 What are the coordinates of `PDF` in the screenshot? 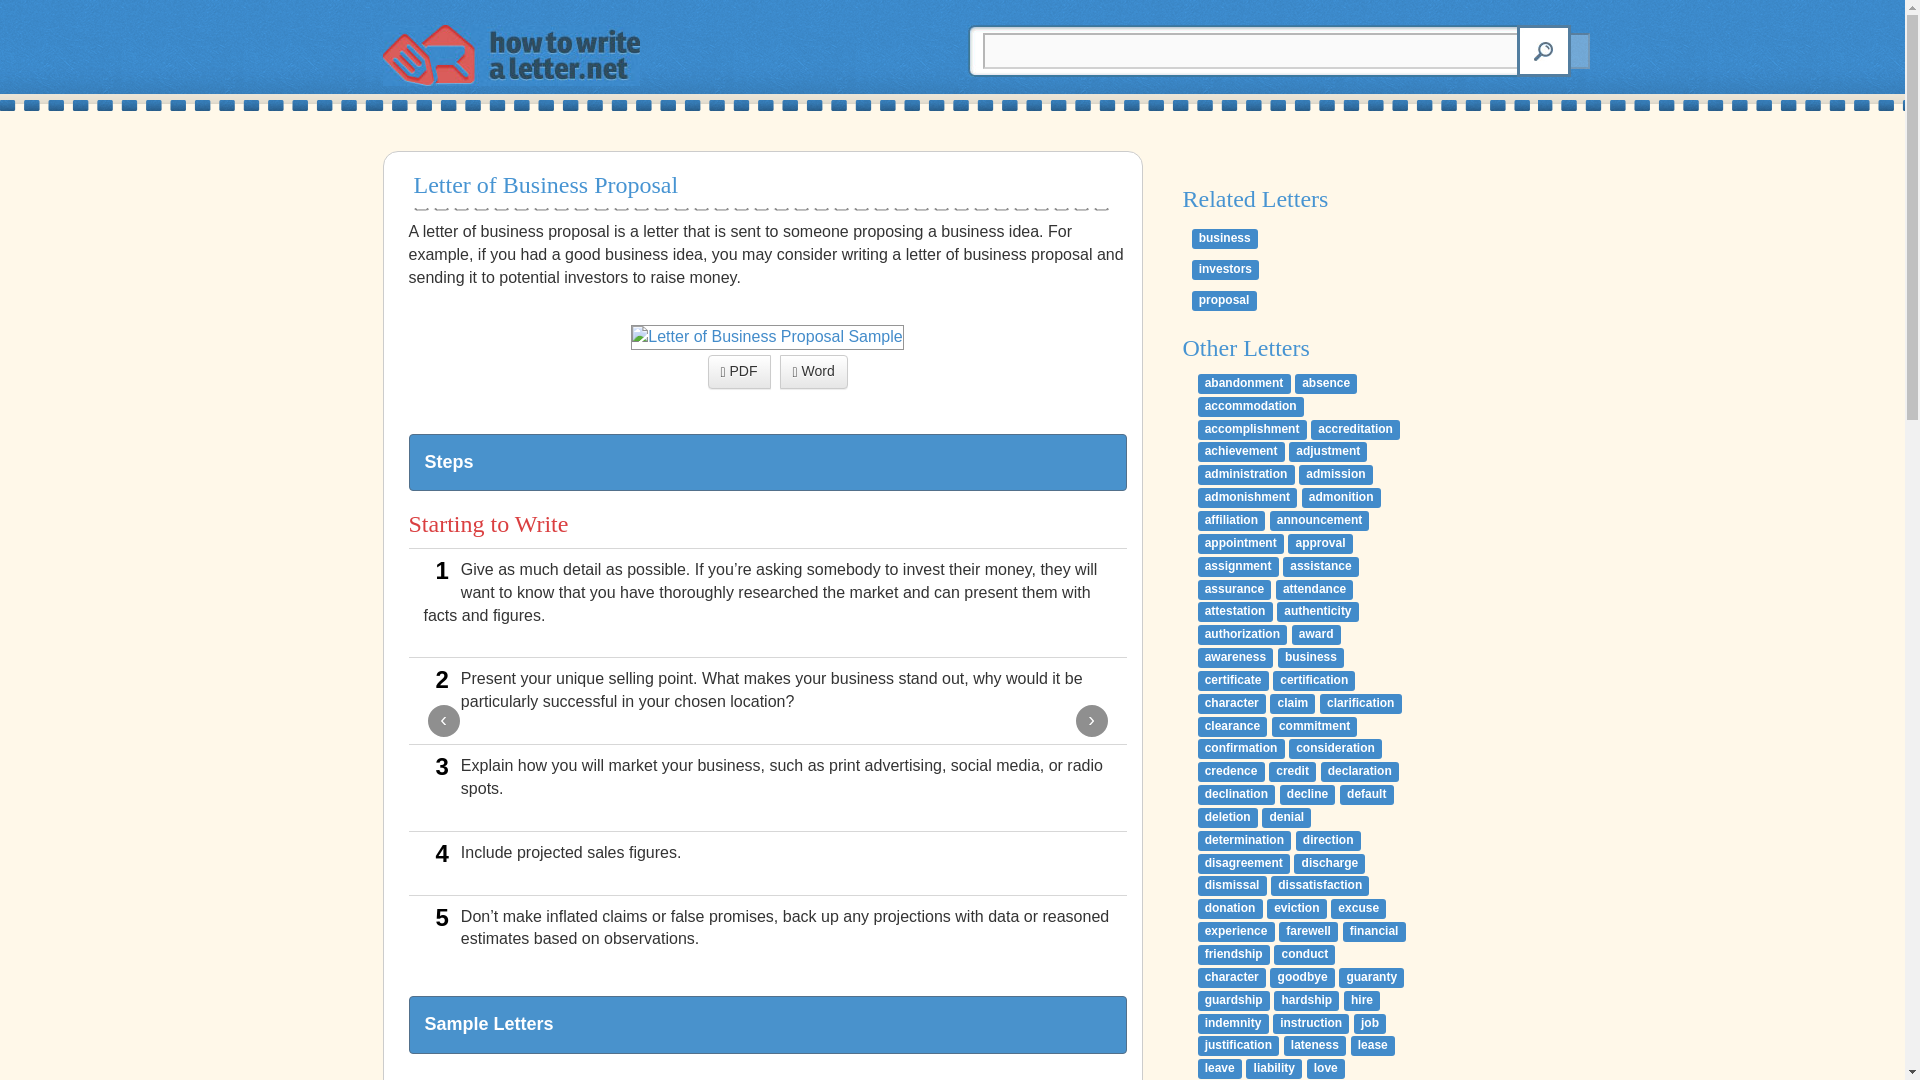 It's located at (740, 372).